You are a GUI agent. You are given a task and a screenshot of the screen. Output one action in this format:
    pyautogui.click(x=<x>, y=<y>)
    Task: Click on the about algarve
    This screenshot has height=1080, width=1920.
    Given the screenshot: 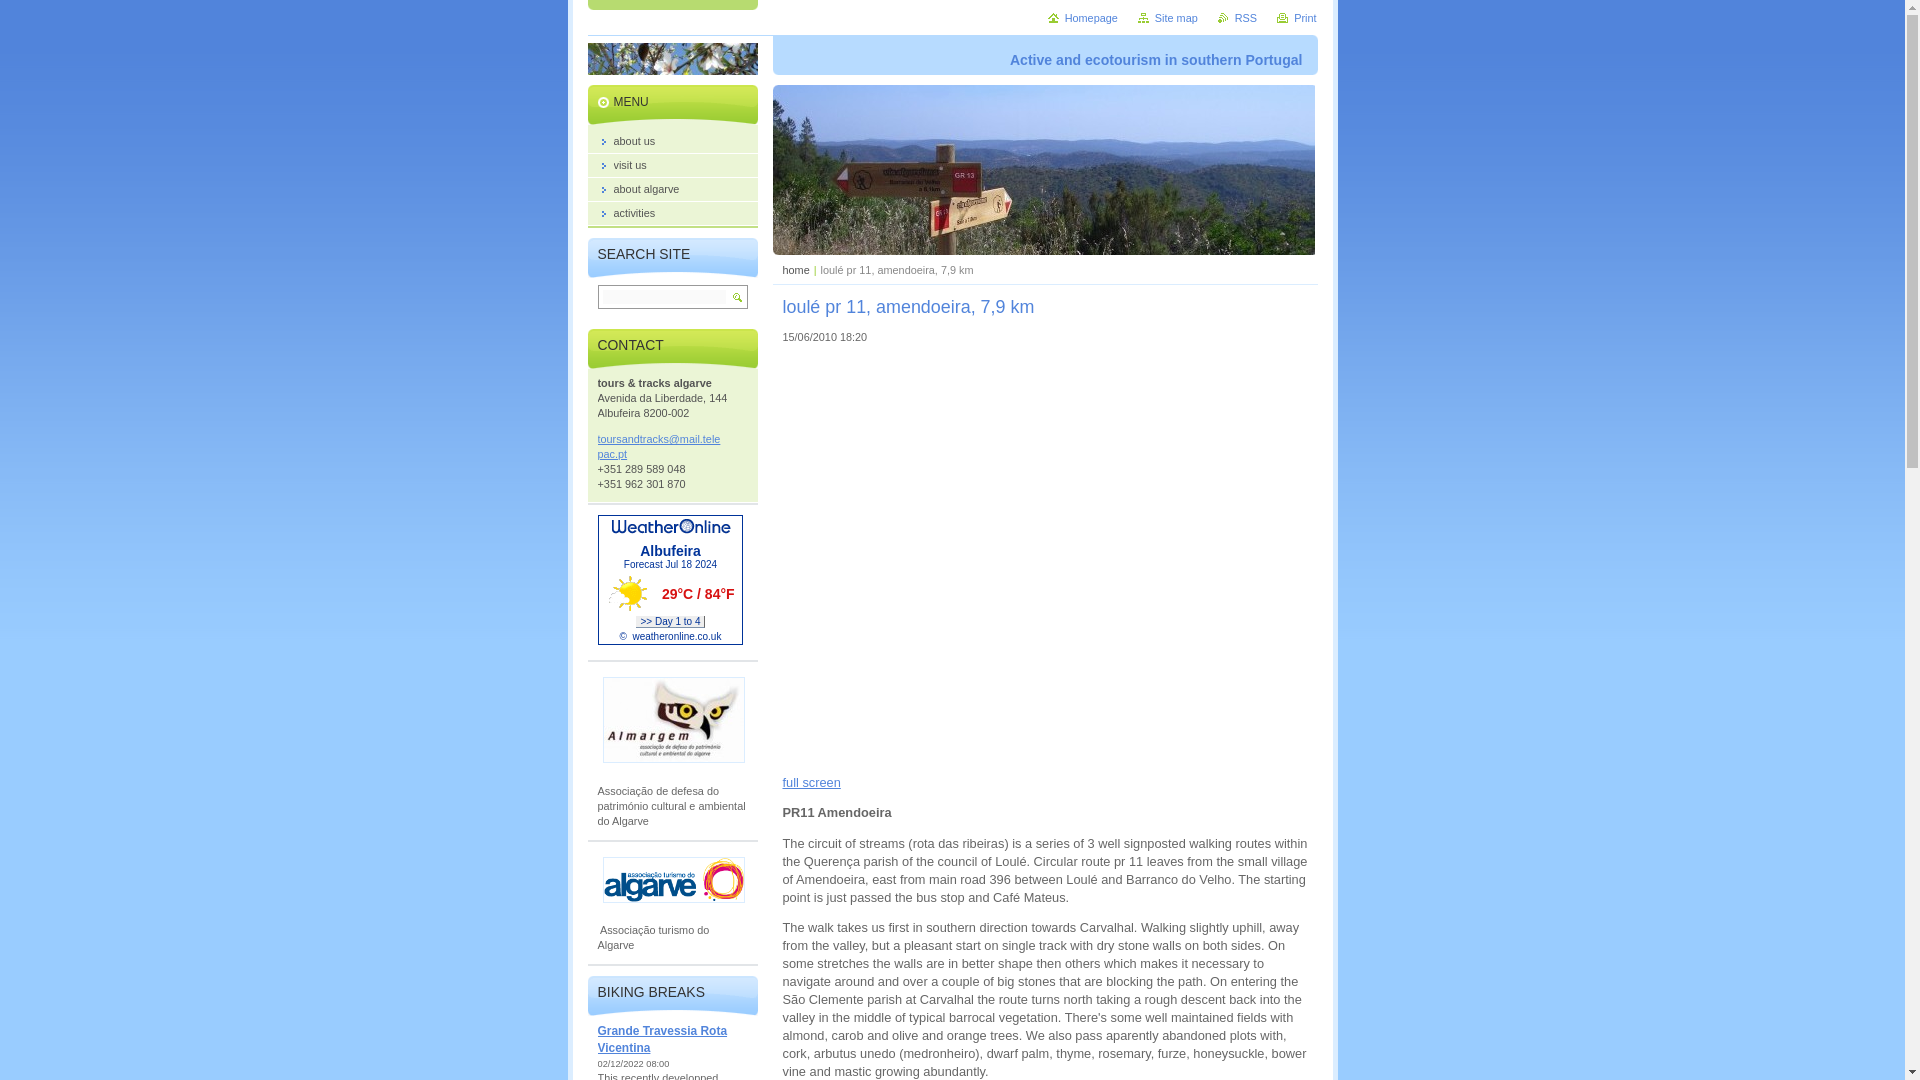 What is the action you would take?
    pyautogui.click(x=672, y=190)
    